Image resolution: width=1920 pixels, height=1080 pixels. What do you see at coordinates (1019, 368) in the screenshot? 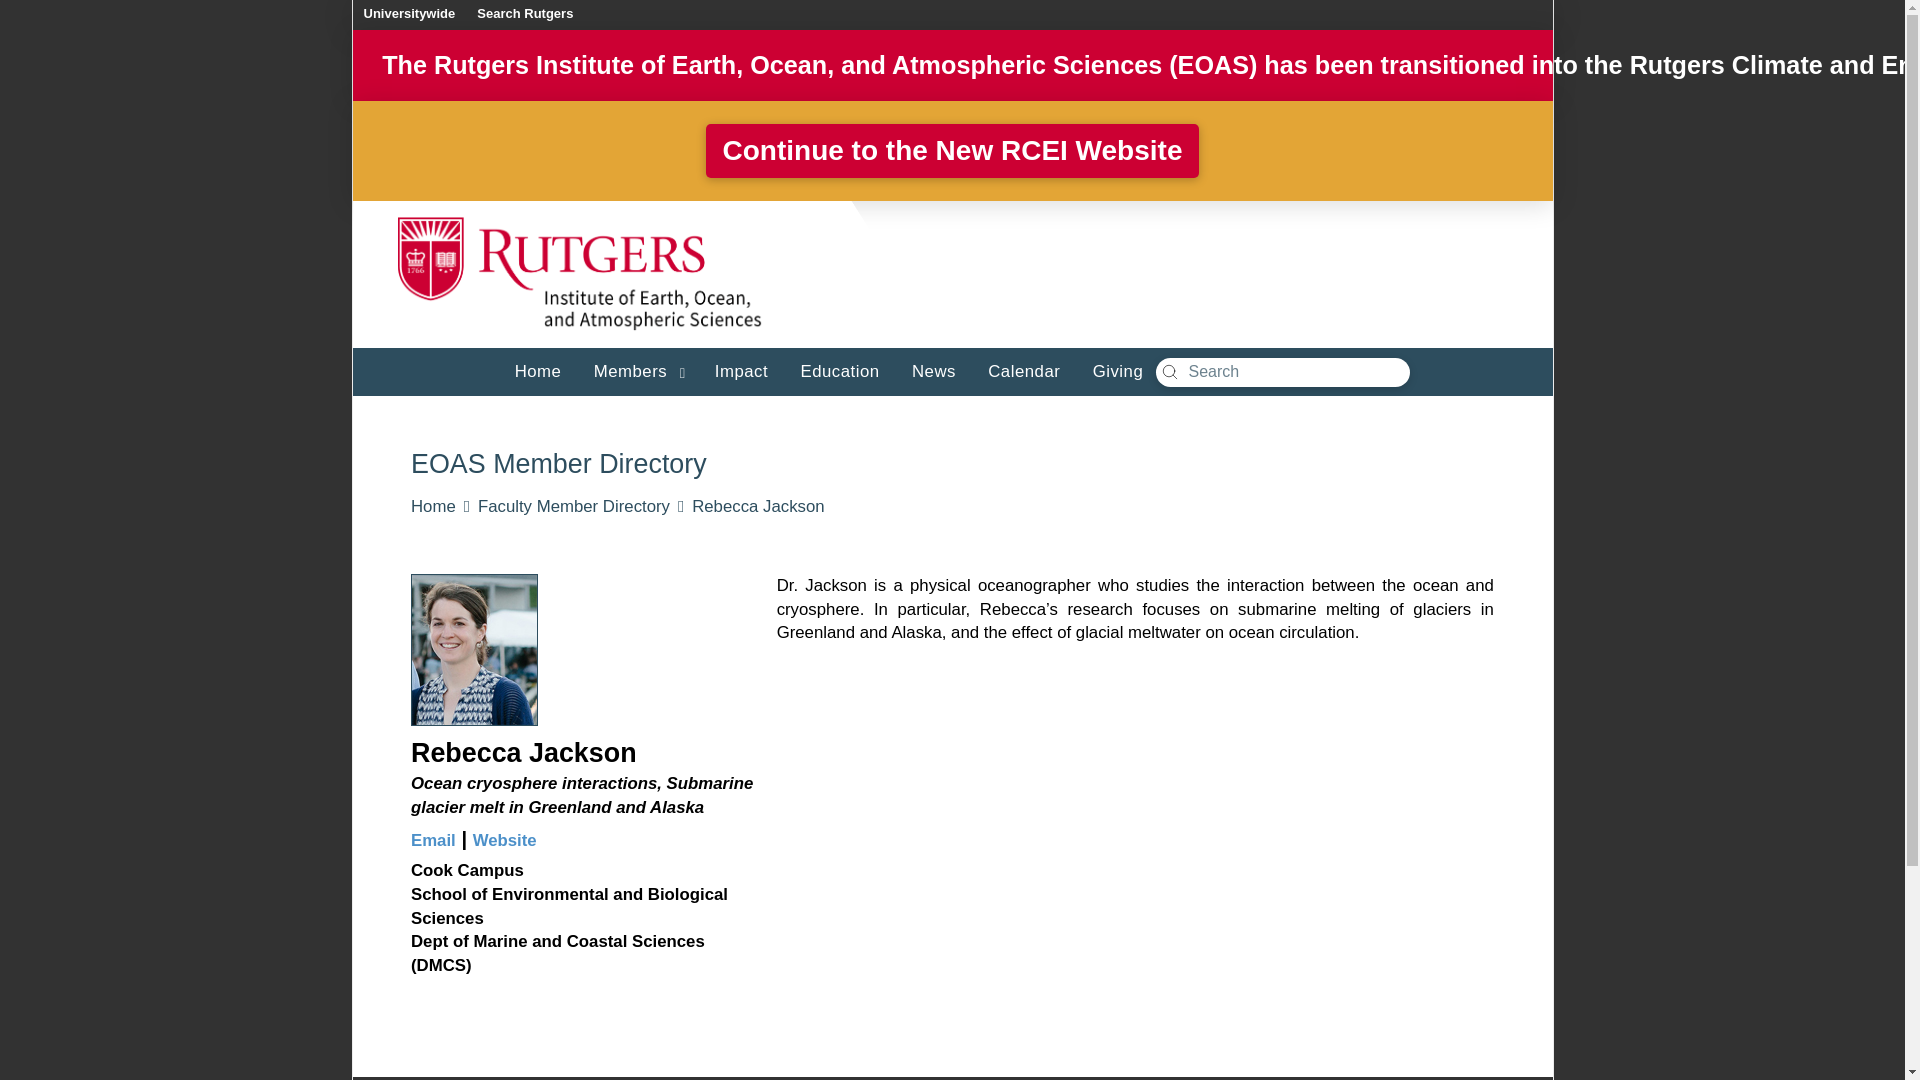
I see `Calendar` at bounding box center [1019, 368].